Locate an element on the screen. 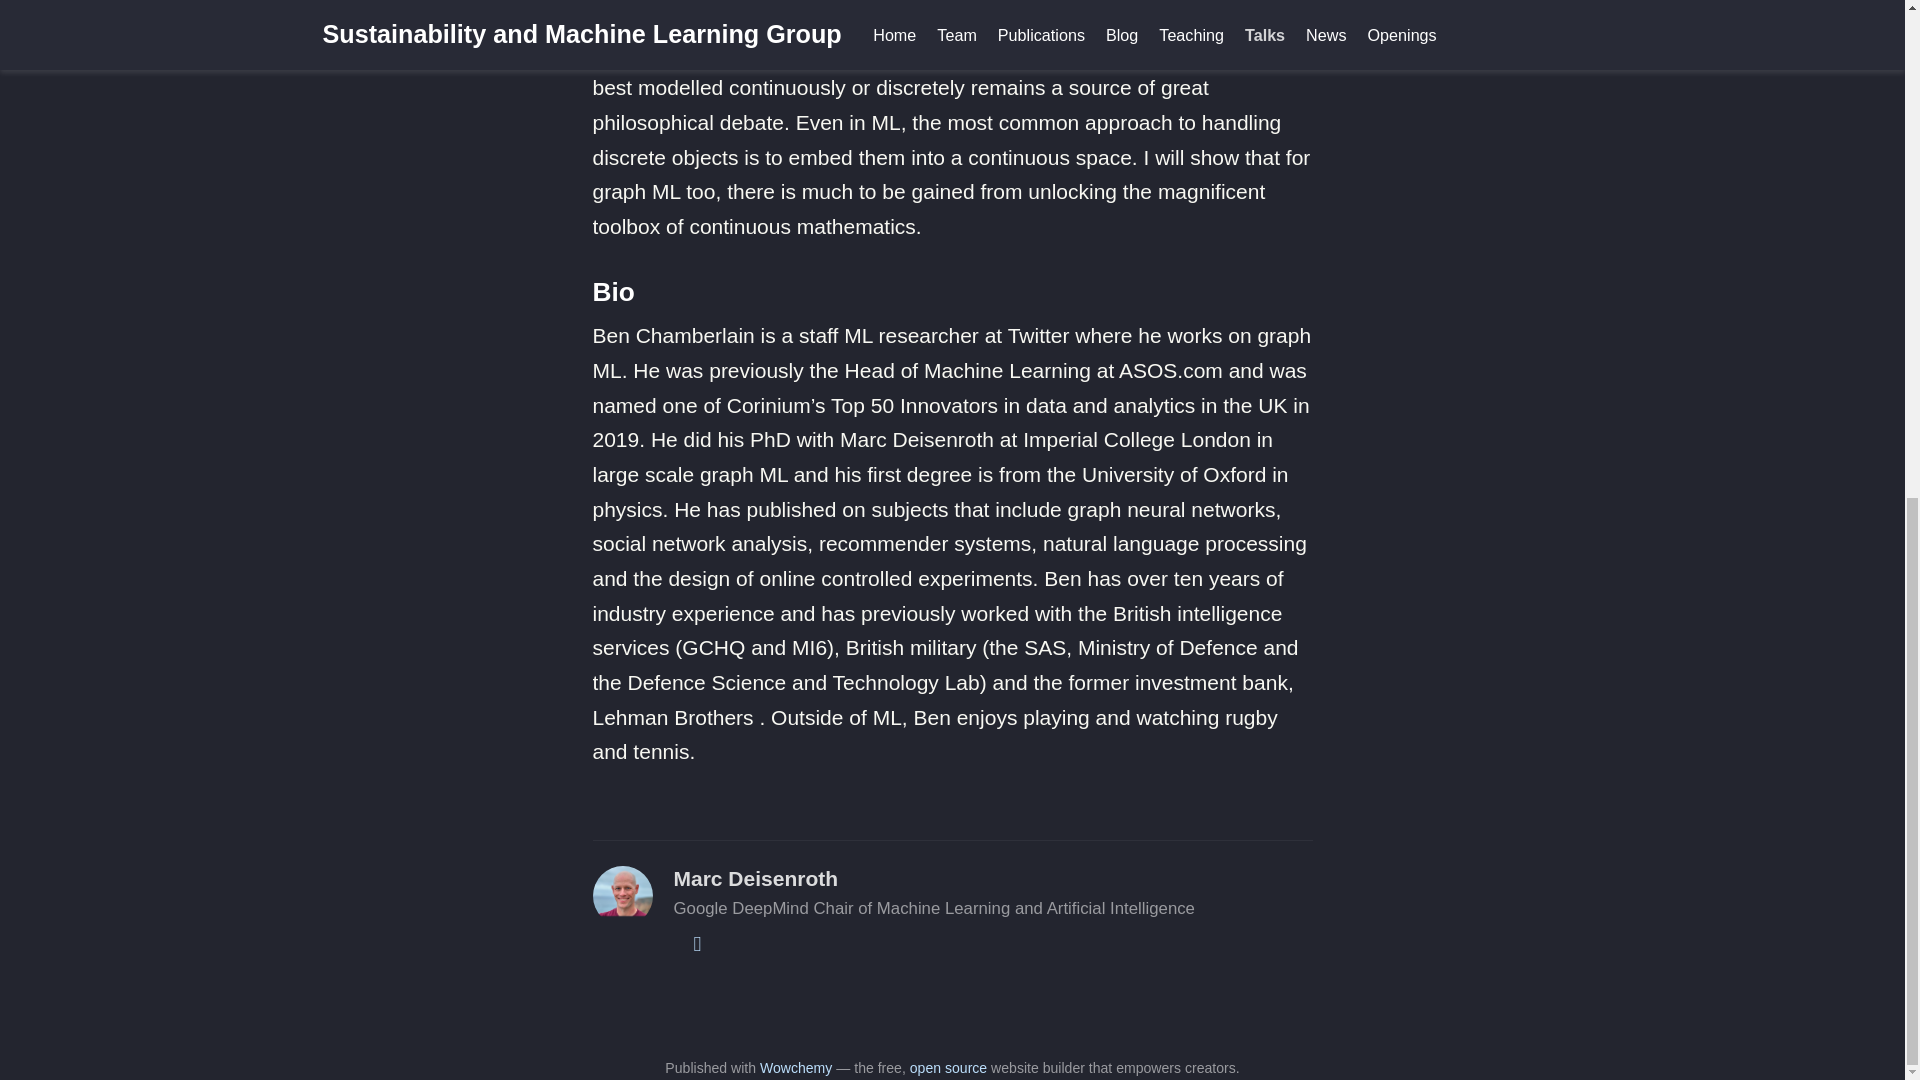  Marc Deisenroth is located at coordinates (756, 878).